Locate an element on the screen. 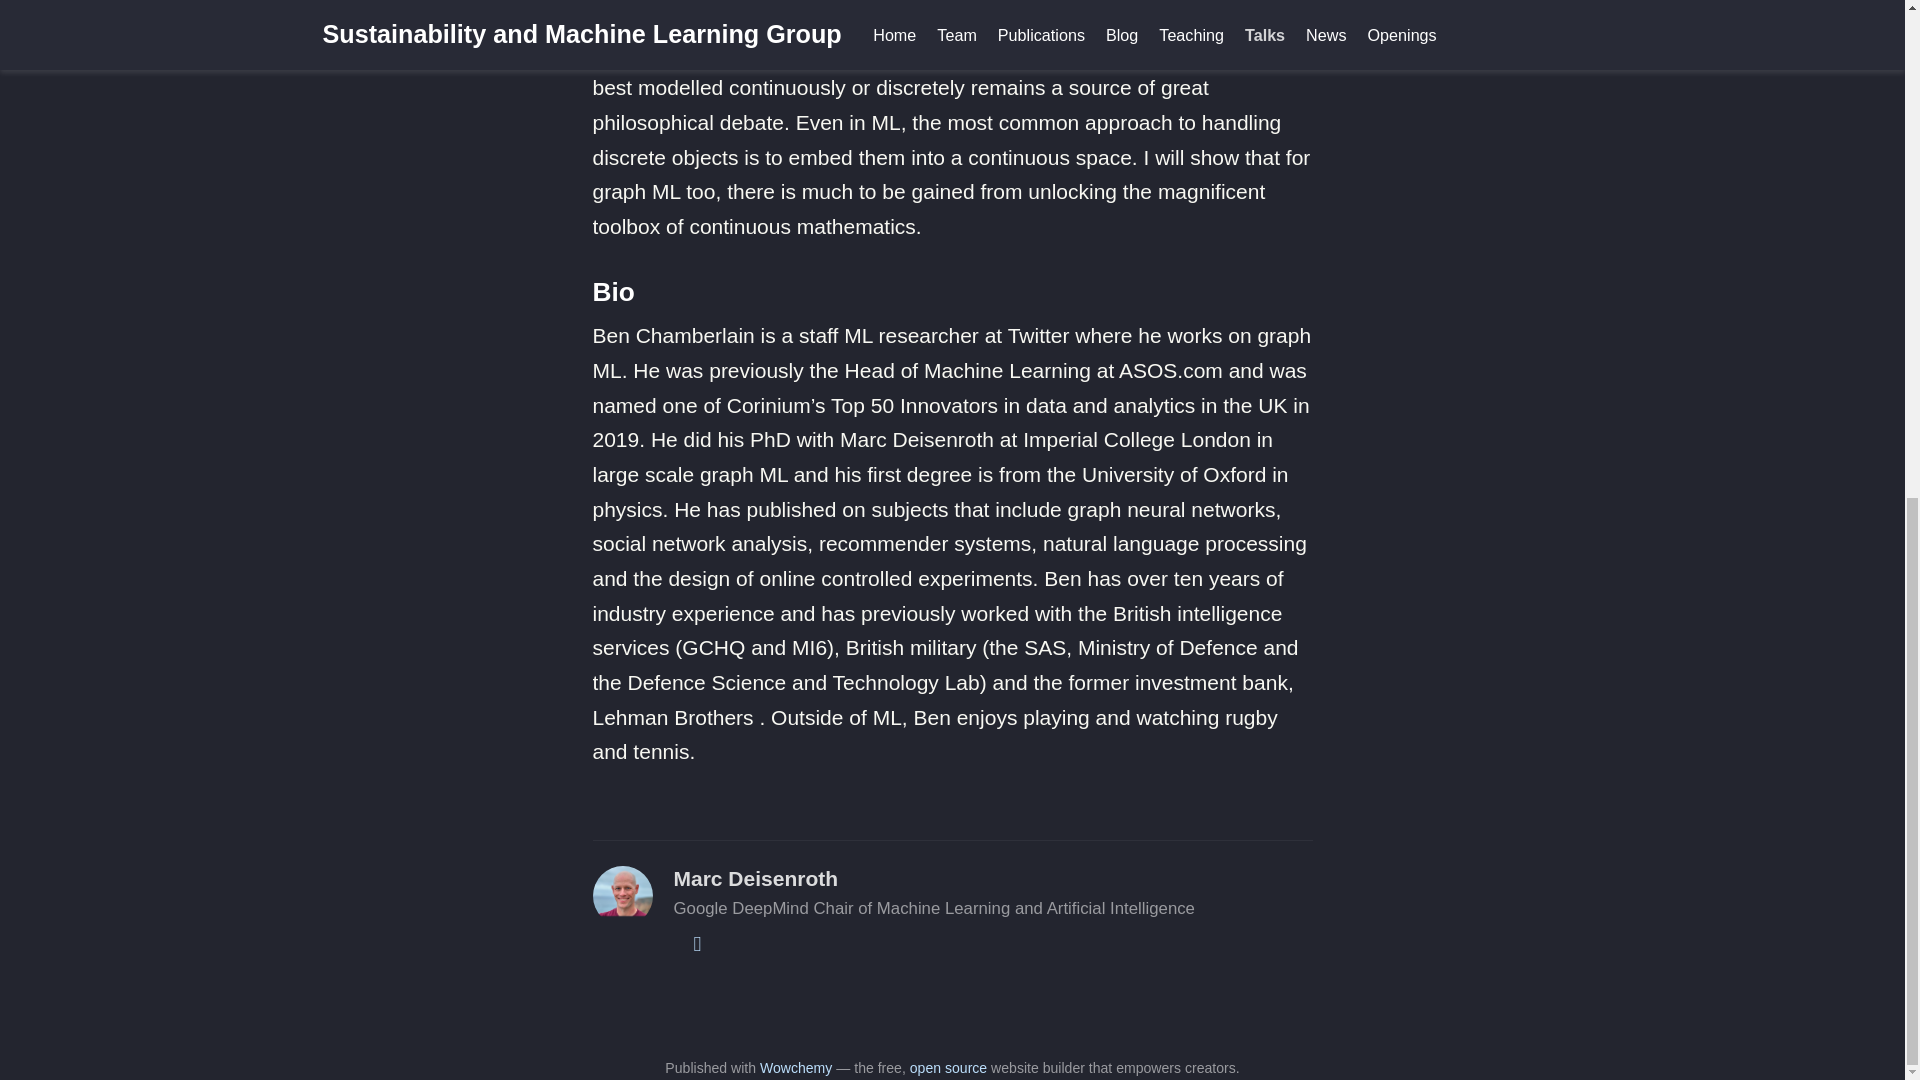  Marc Deisenroth is located at coordinates (756, 878).